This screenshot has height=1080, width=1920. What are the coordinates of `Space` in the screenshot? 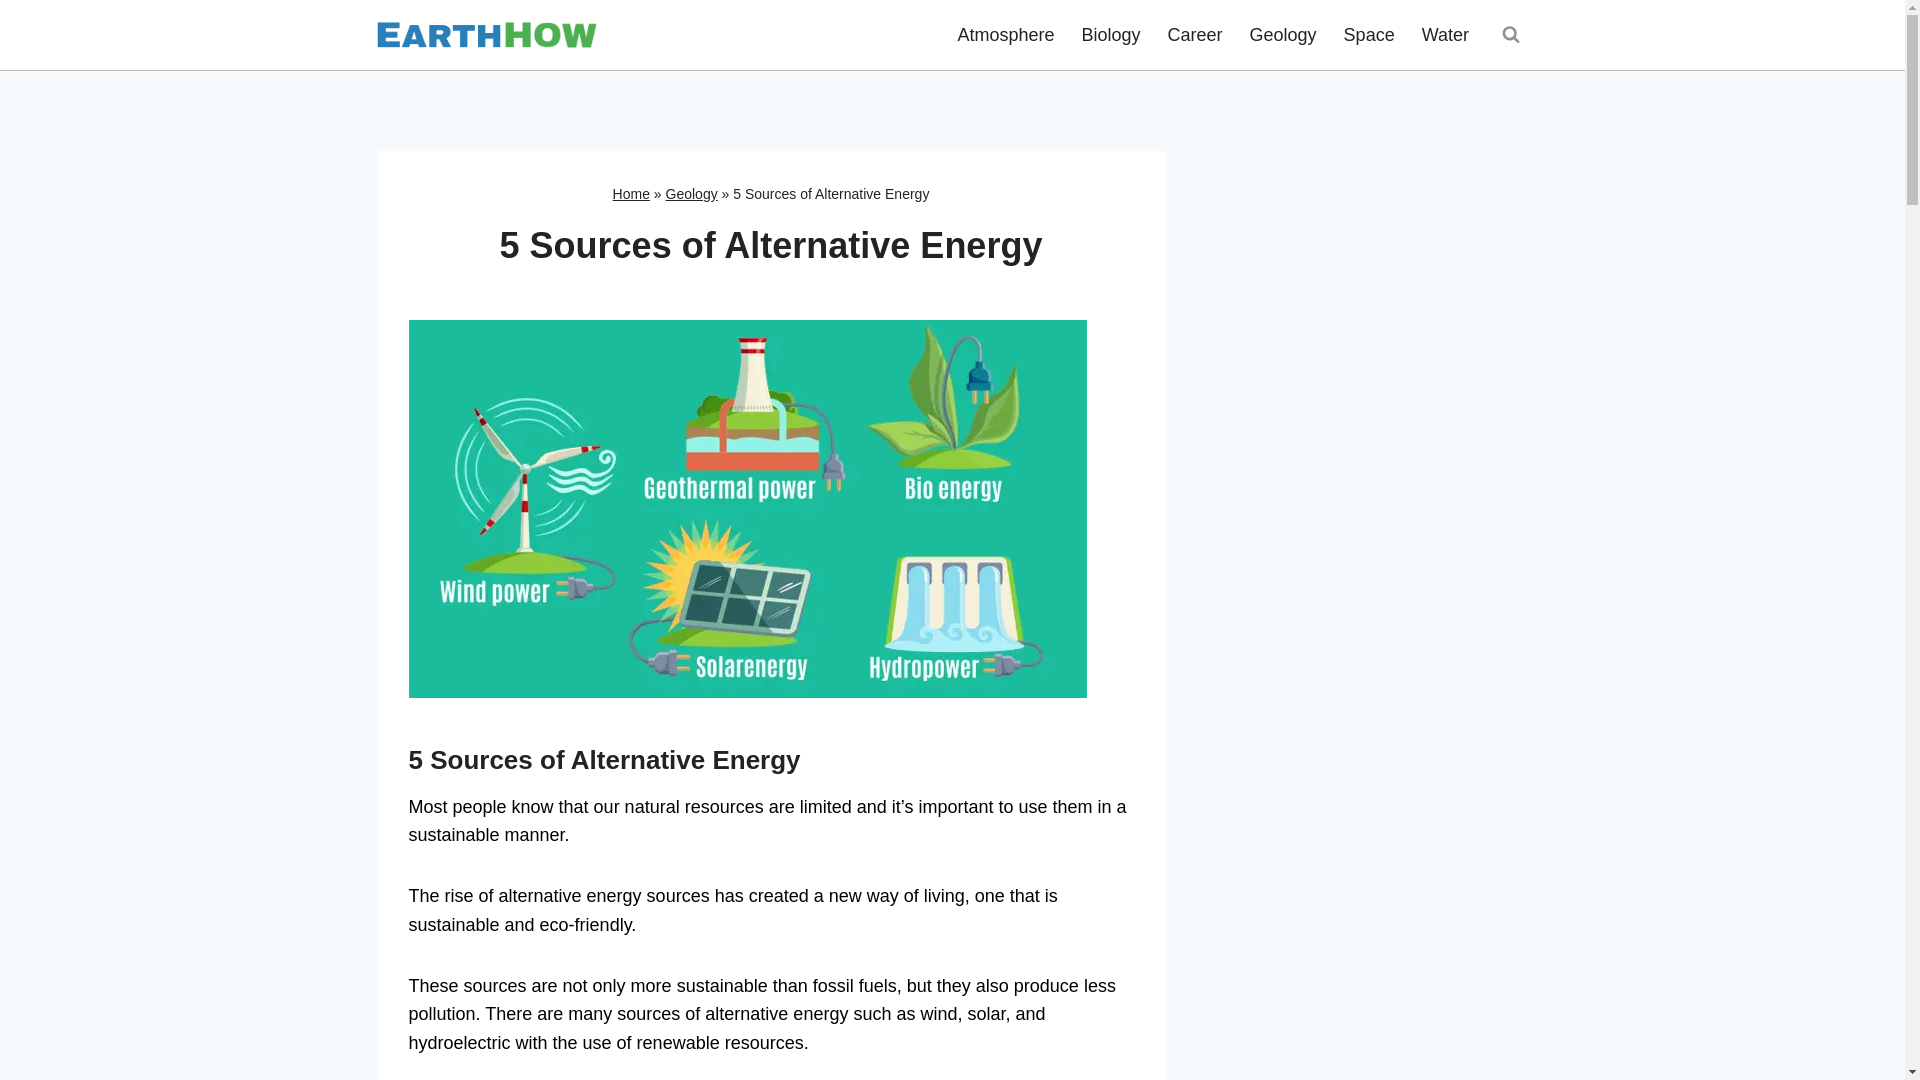 It's located at (1368, 34).